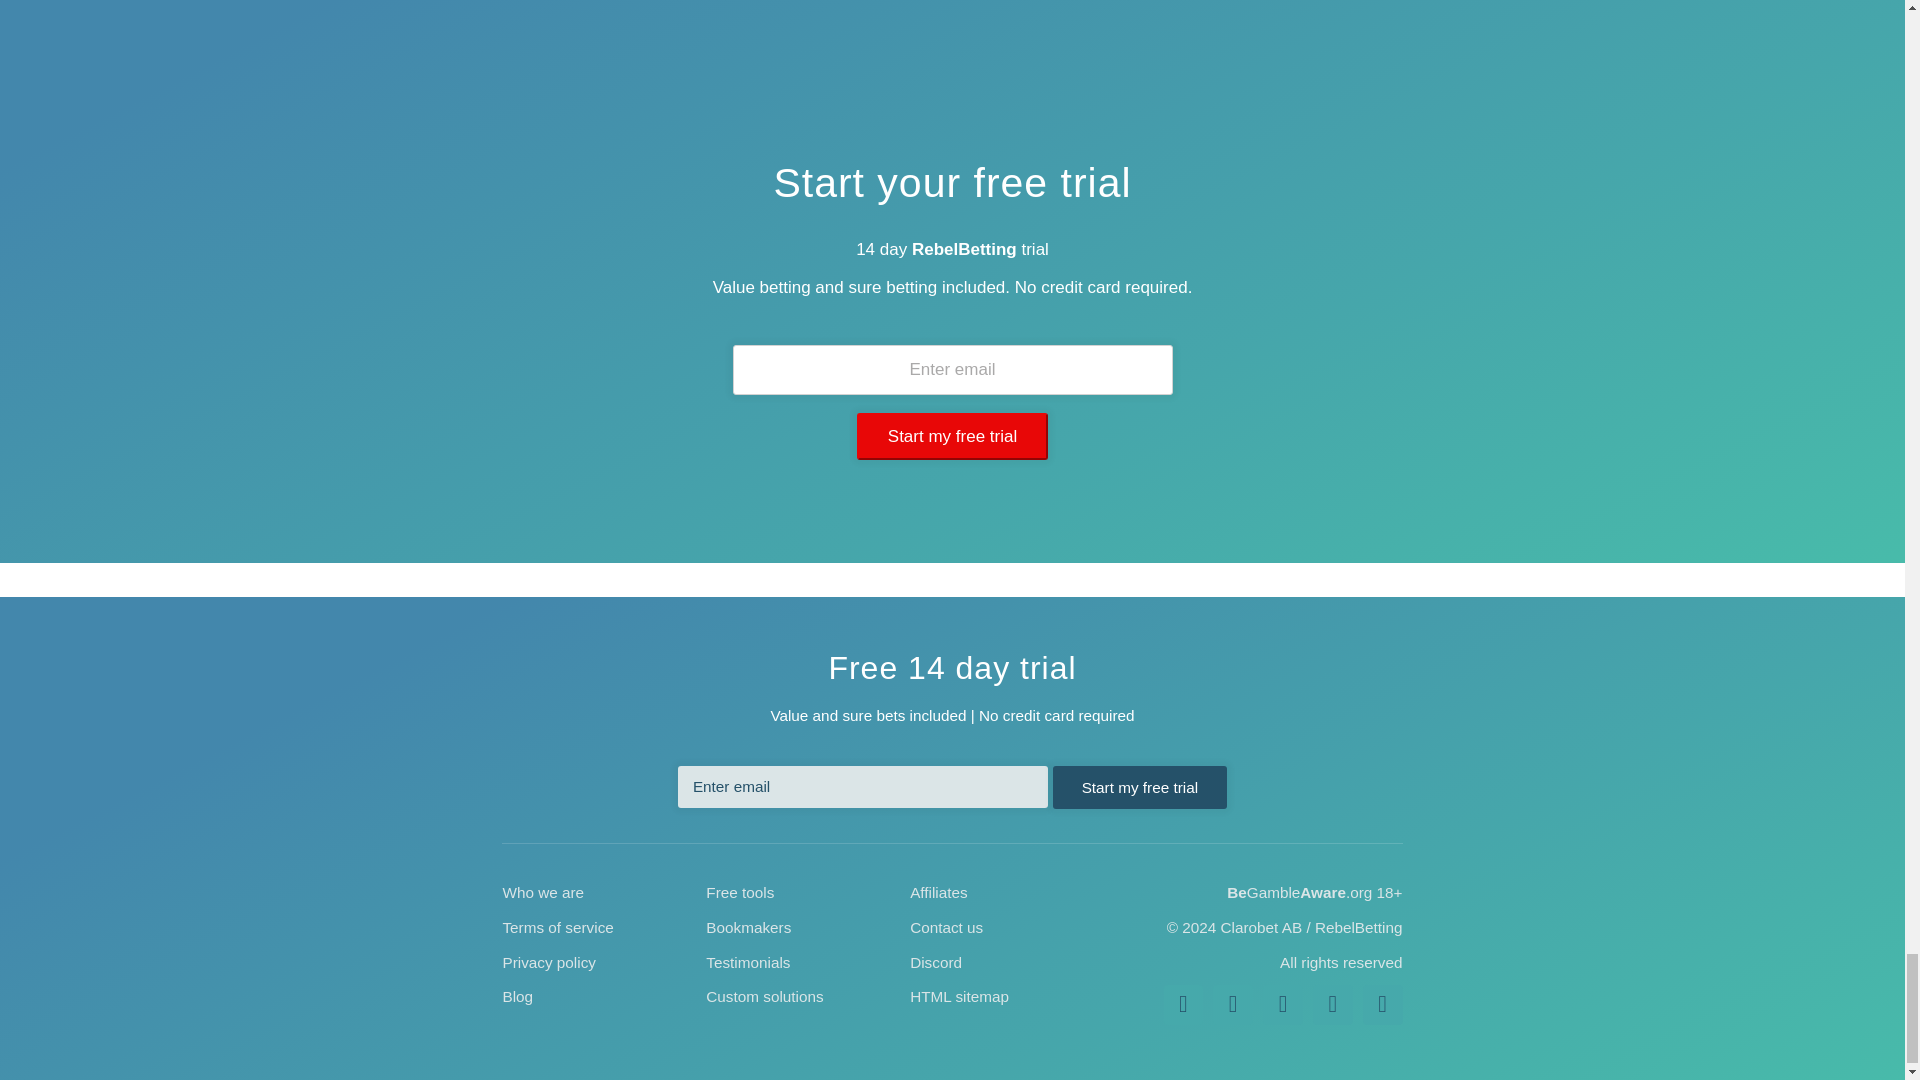  Describe the element at coordinates (952, 436) in the screenshot. I see `Start my free trial` at that location.